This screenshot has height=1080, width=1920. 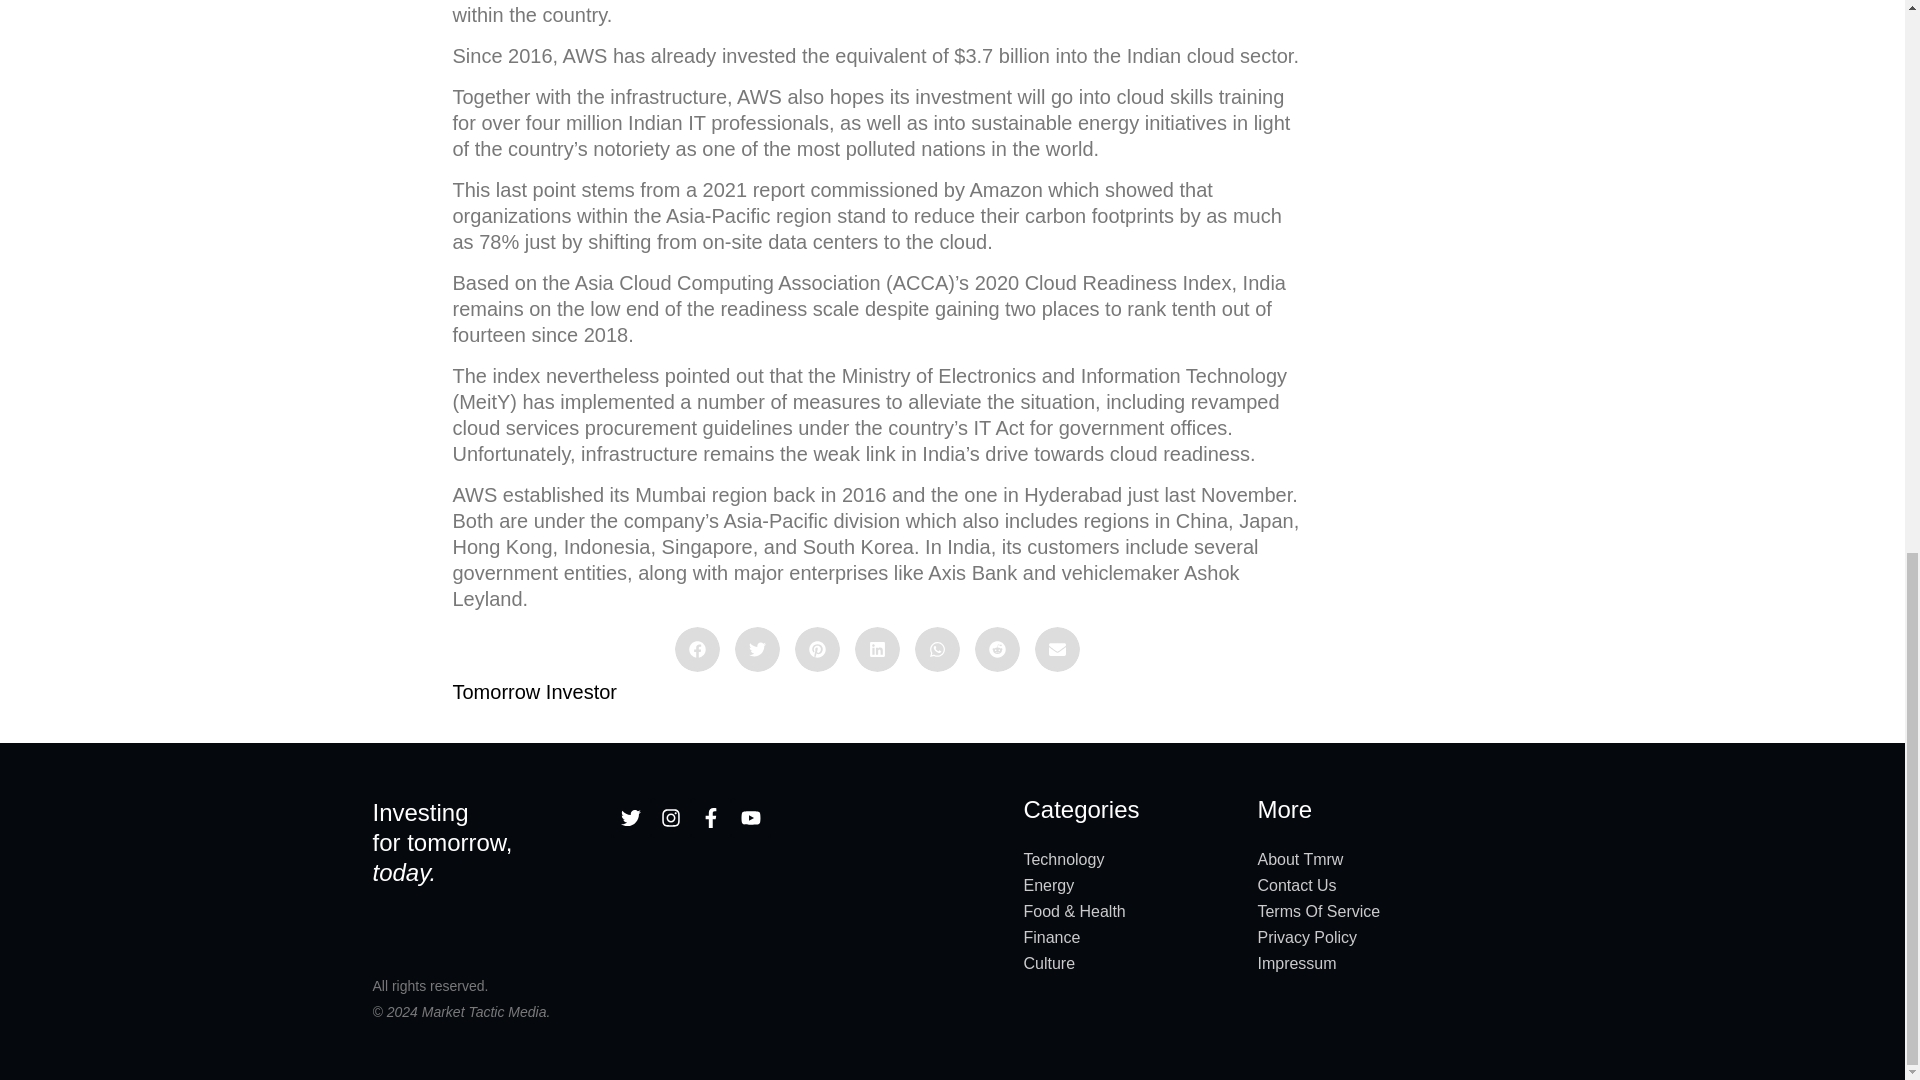 I want to click on About Tmrw, so click(x=1394, y=859).